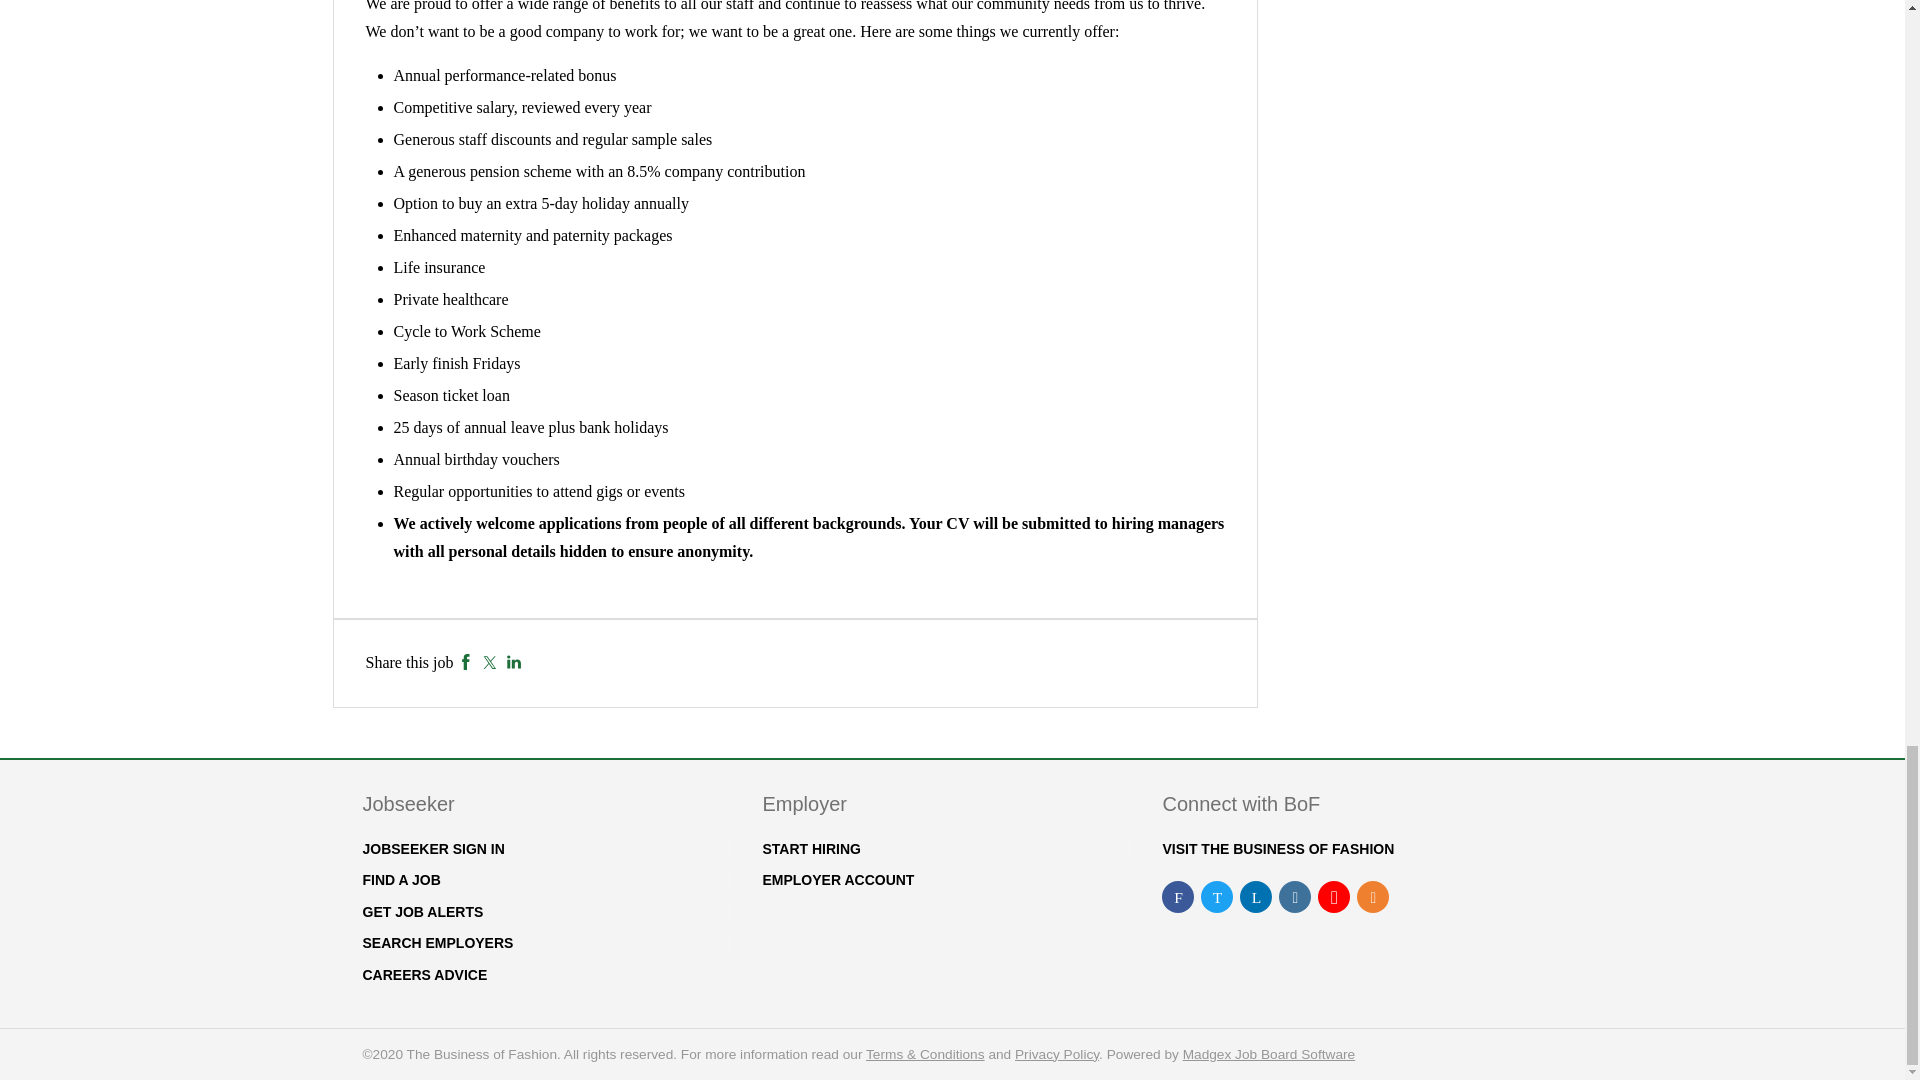 The height and width of the screenshot is (1080, 1920). I want to click on GET JOB ALERTS, so click(422, 912).